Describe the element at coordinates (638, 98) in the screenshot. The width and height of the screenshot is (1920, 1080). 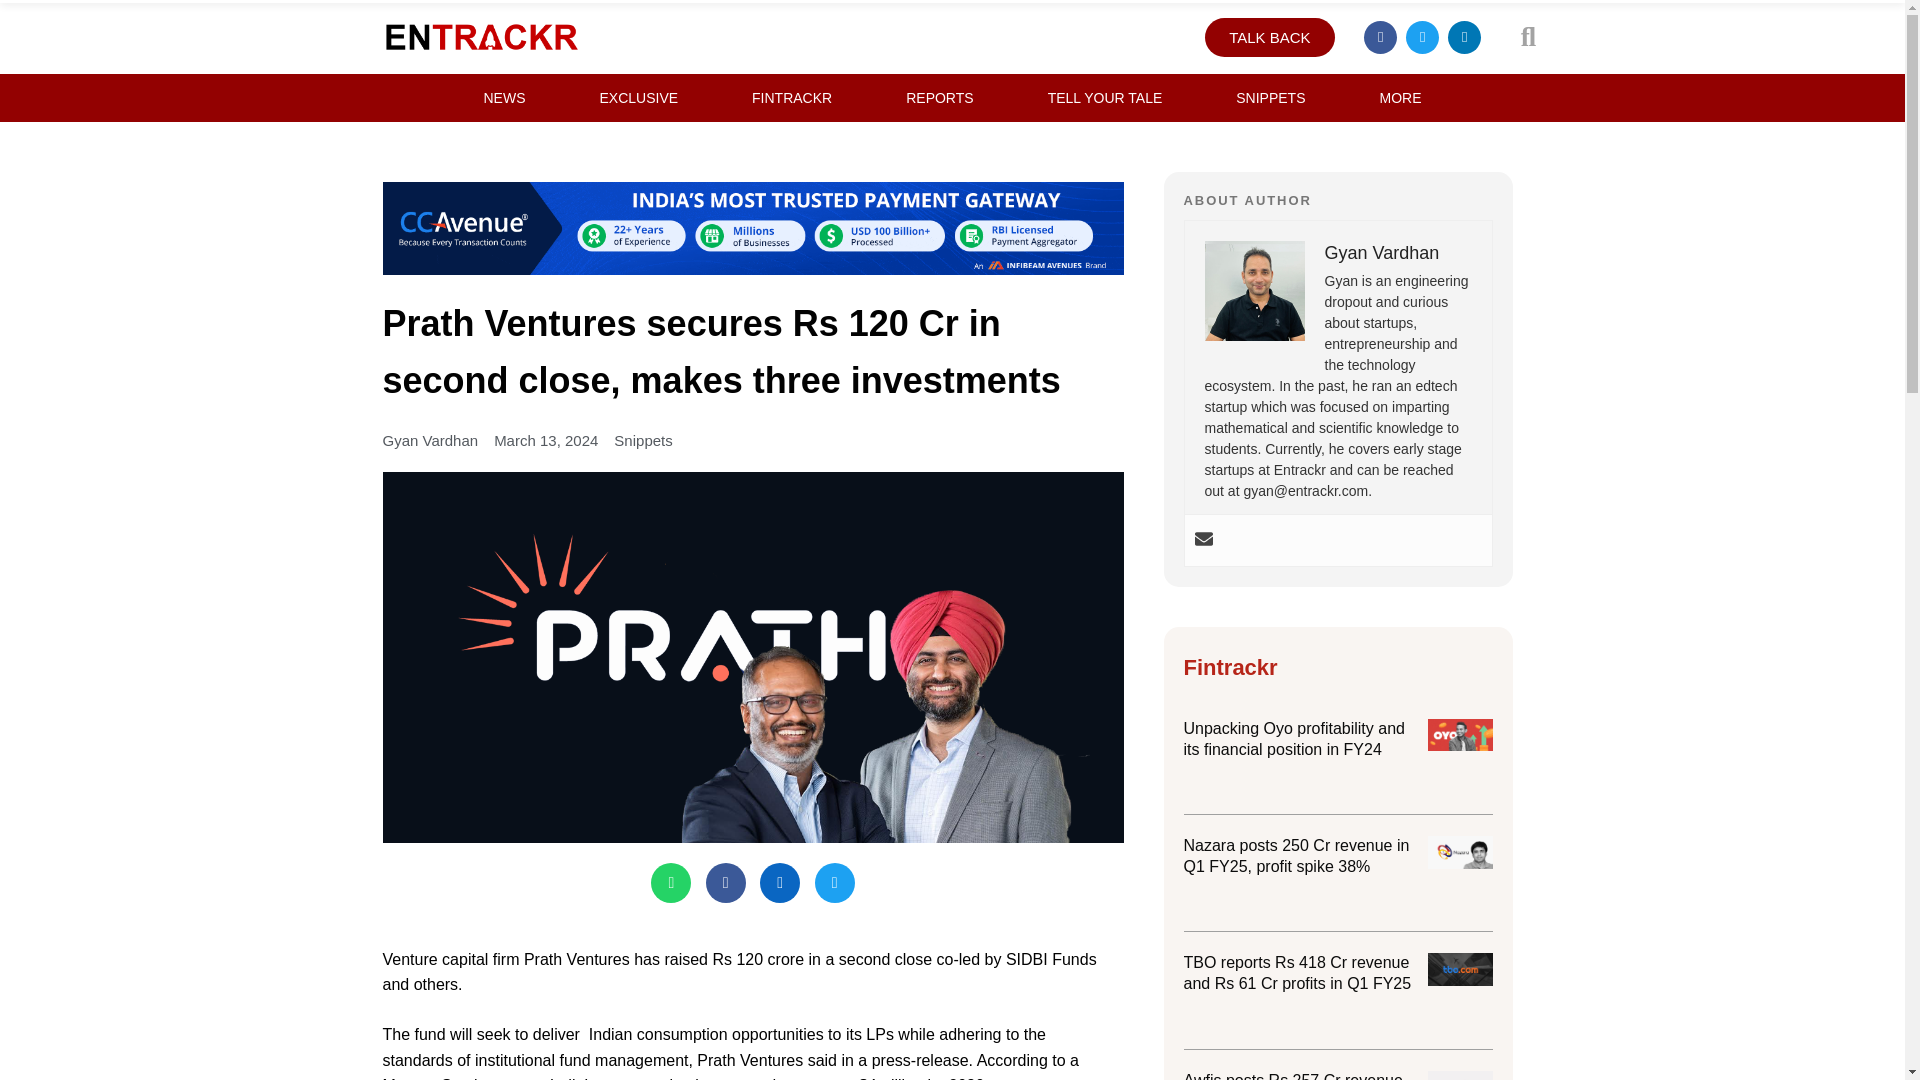
I see `EXCLUSIVE` at that location.